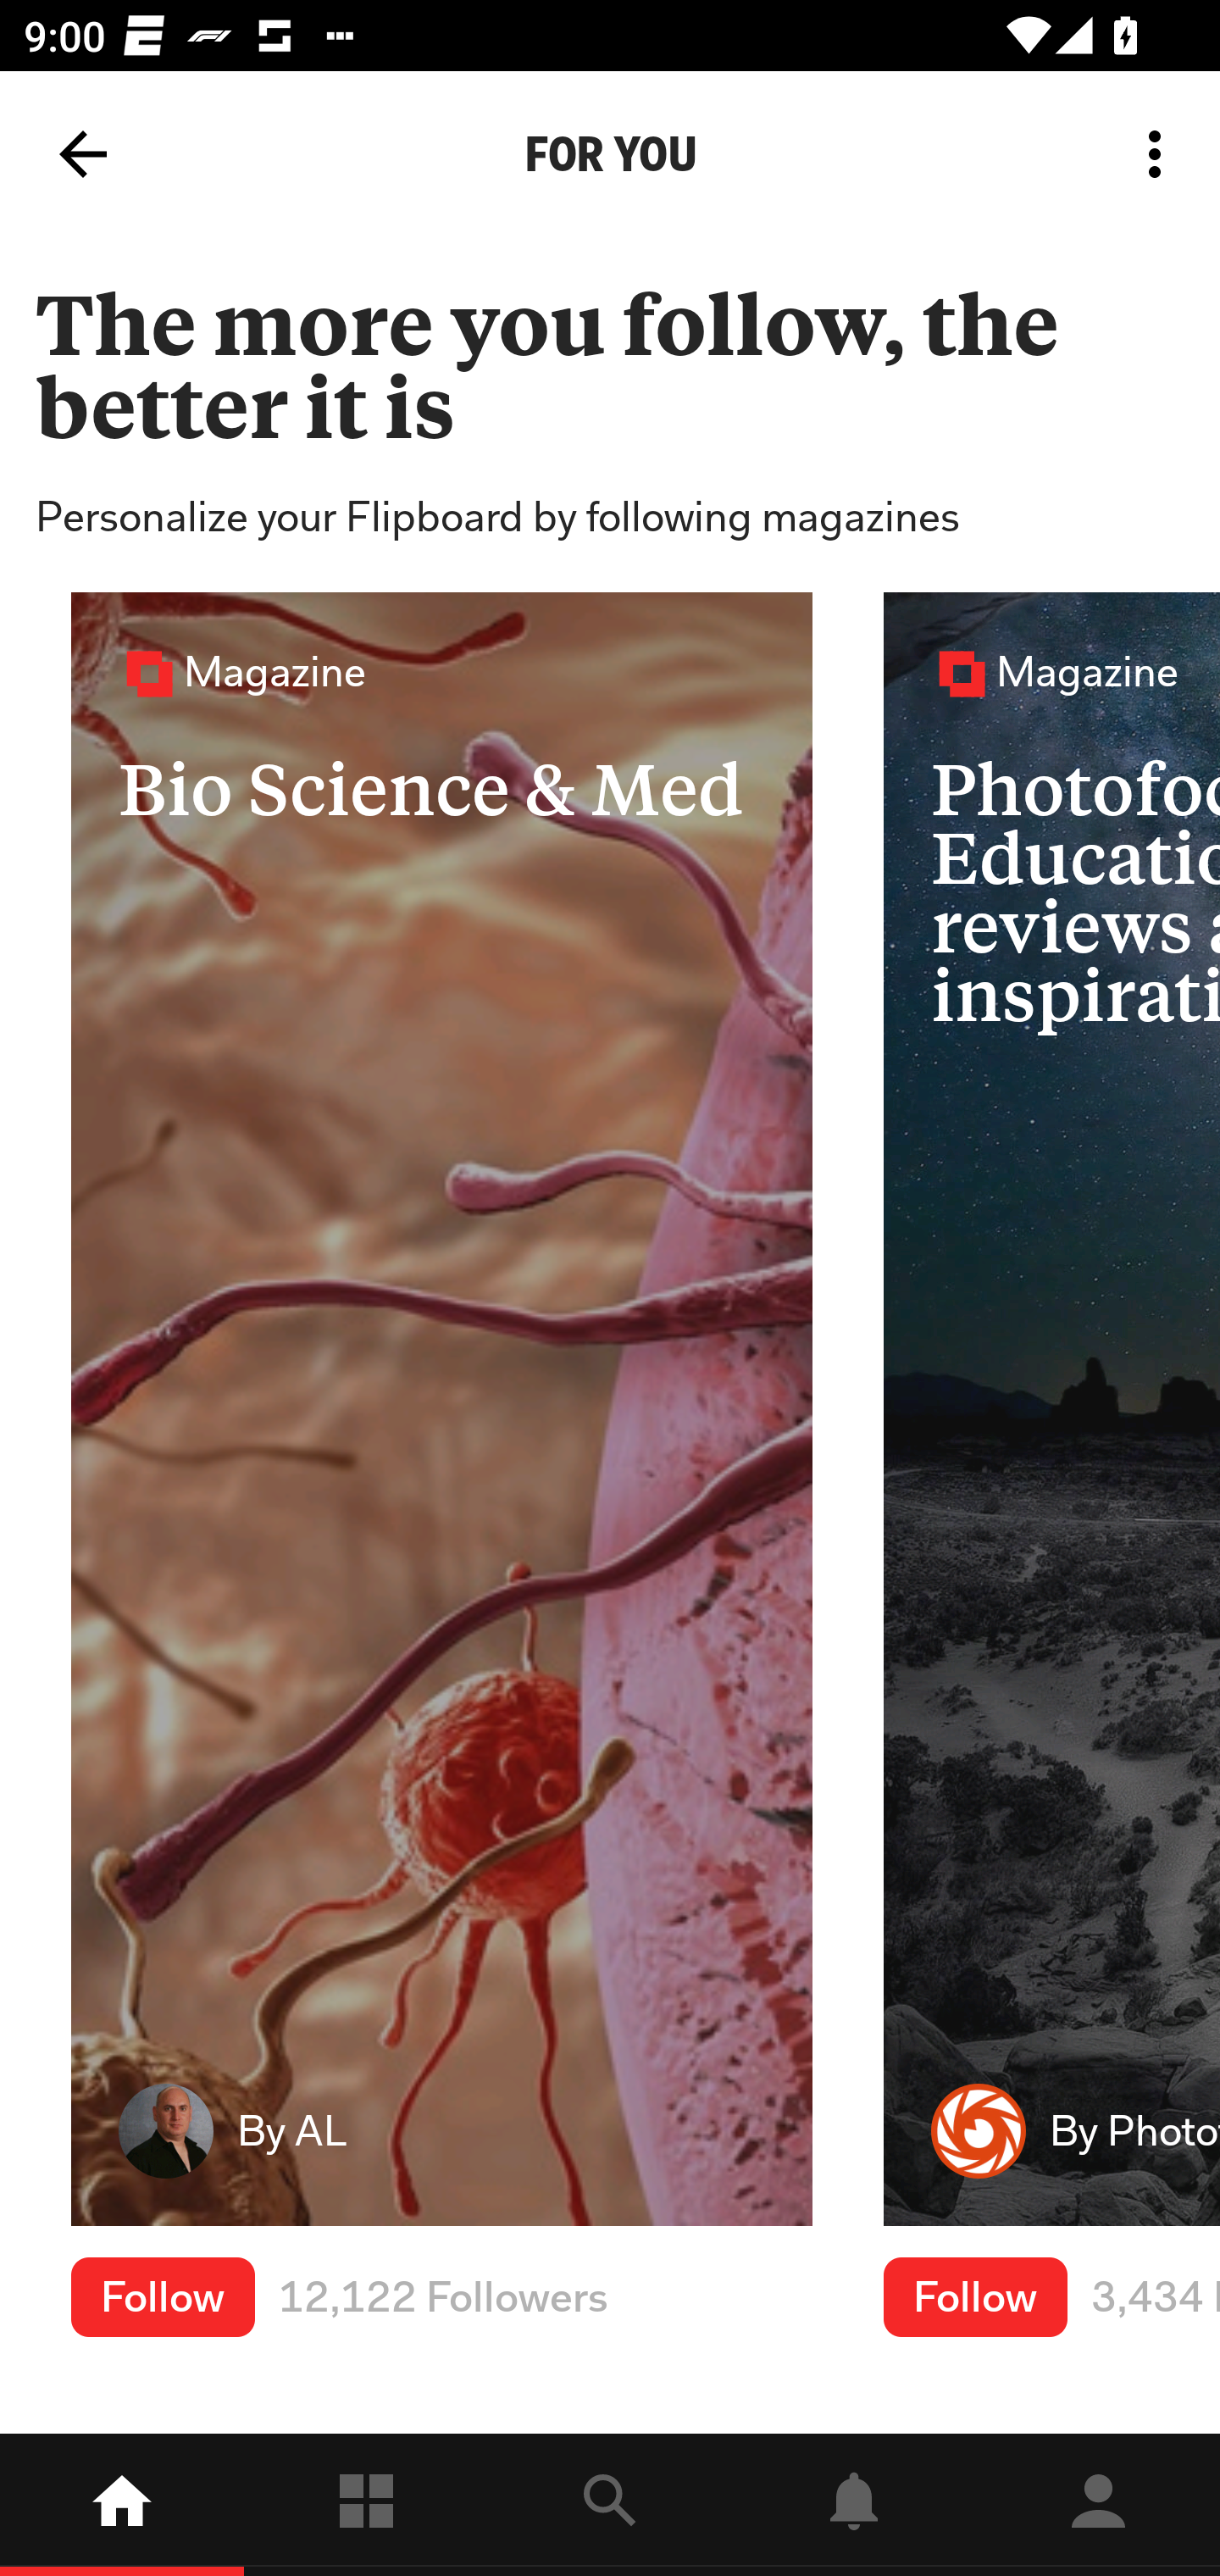 Image resolution: width=1220 pixels, height=2576 pixels. Describe the element at coordinates (610, 2505) in the screenshot. I see `explore` at that location.